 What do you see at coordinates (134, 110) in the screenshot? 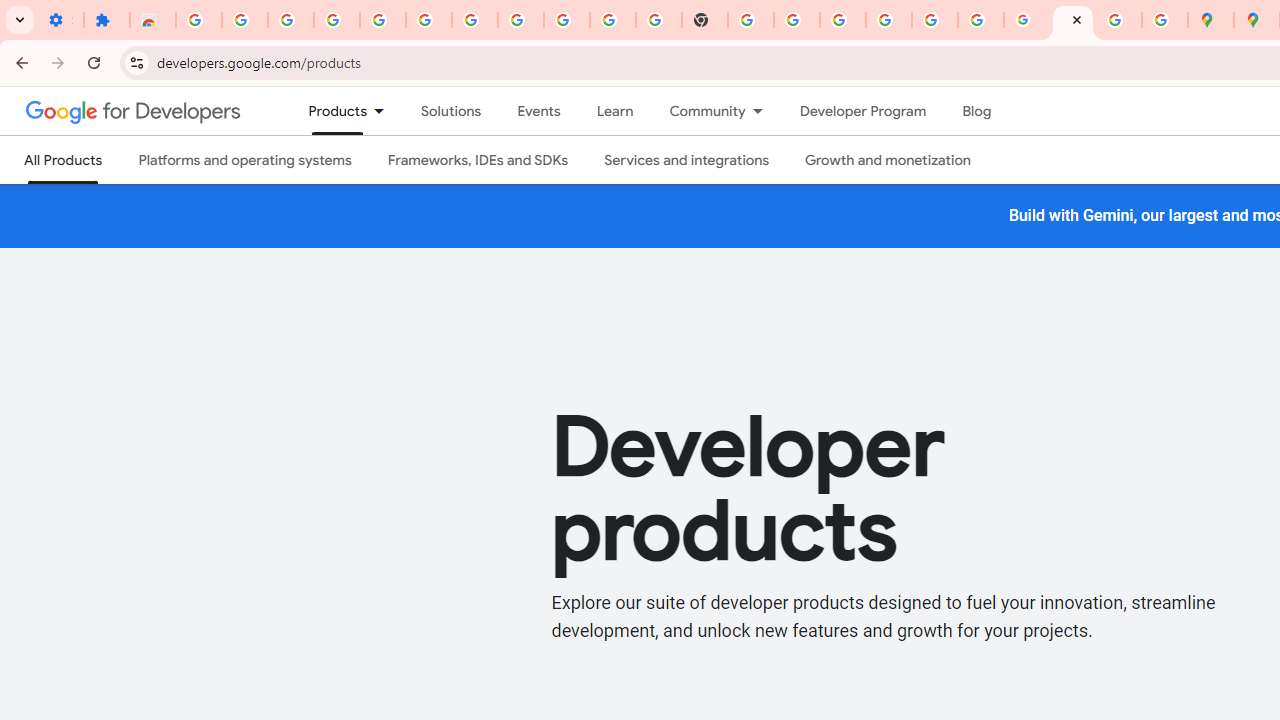
I see `Google for Developers` at bounding box center [134, 110].